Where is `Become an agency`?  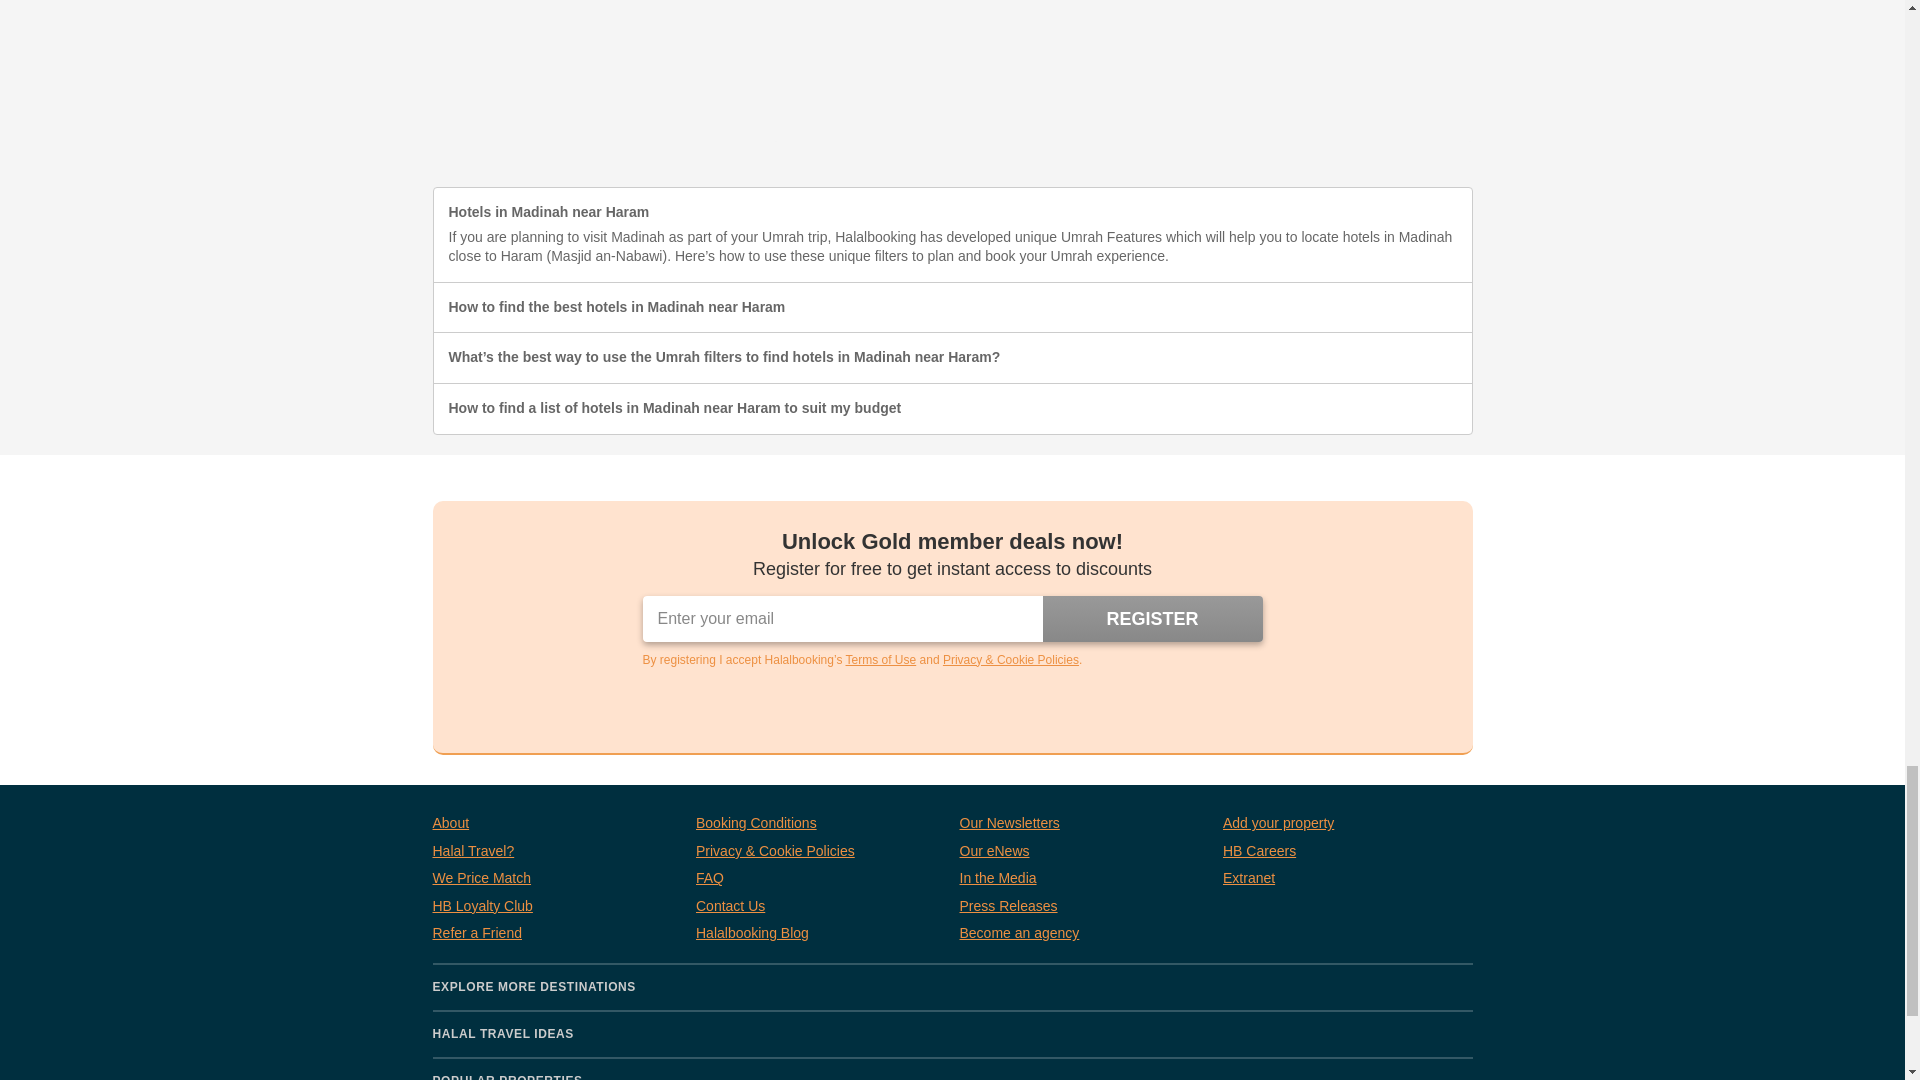 Become an agency is located at coordinates (1020, 933).